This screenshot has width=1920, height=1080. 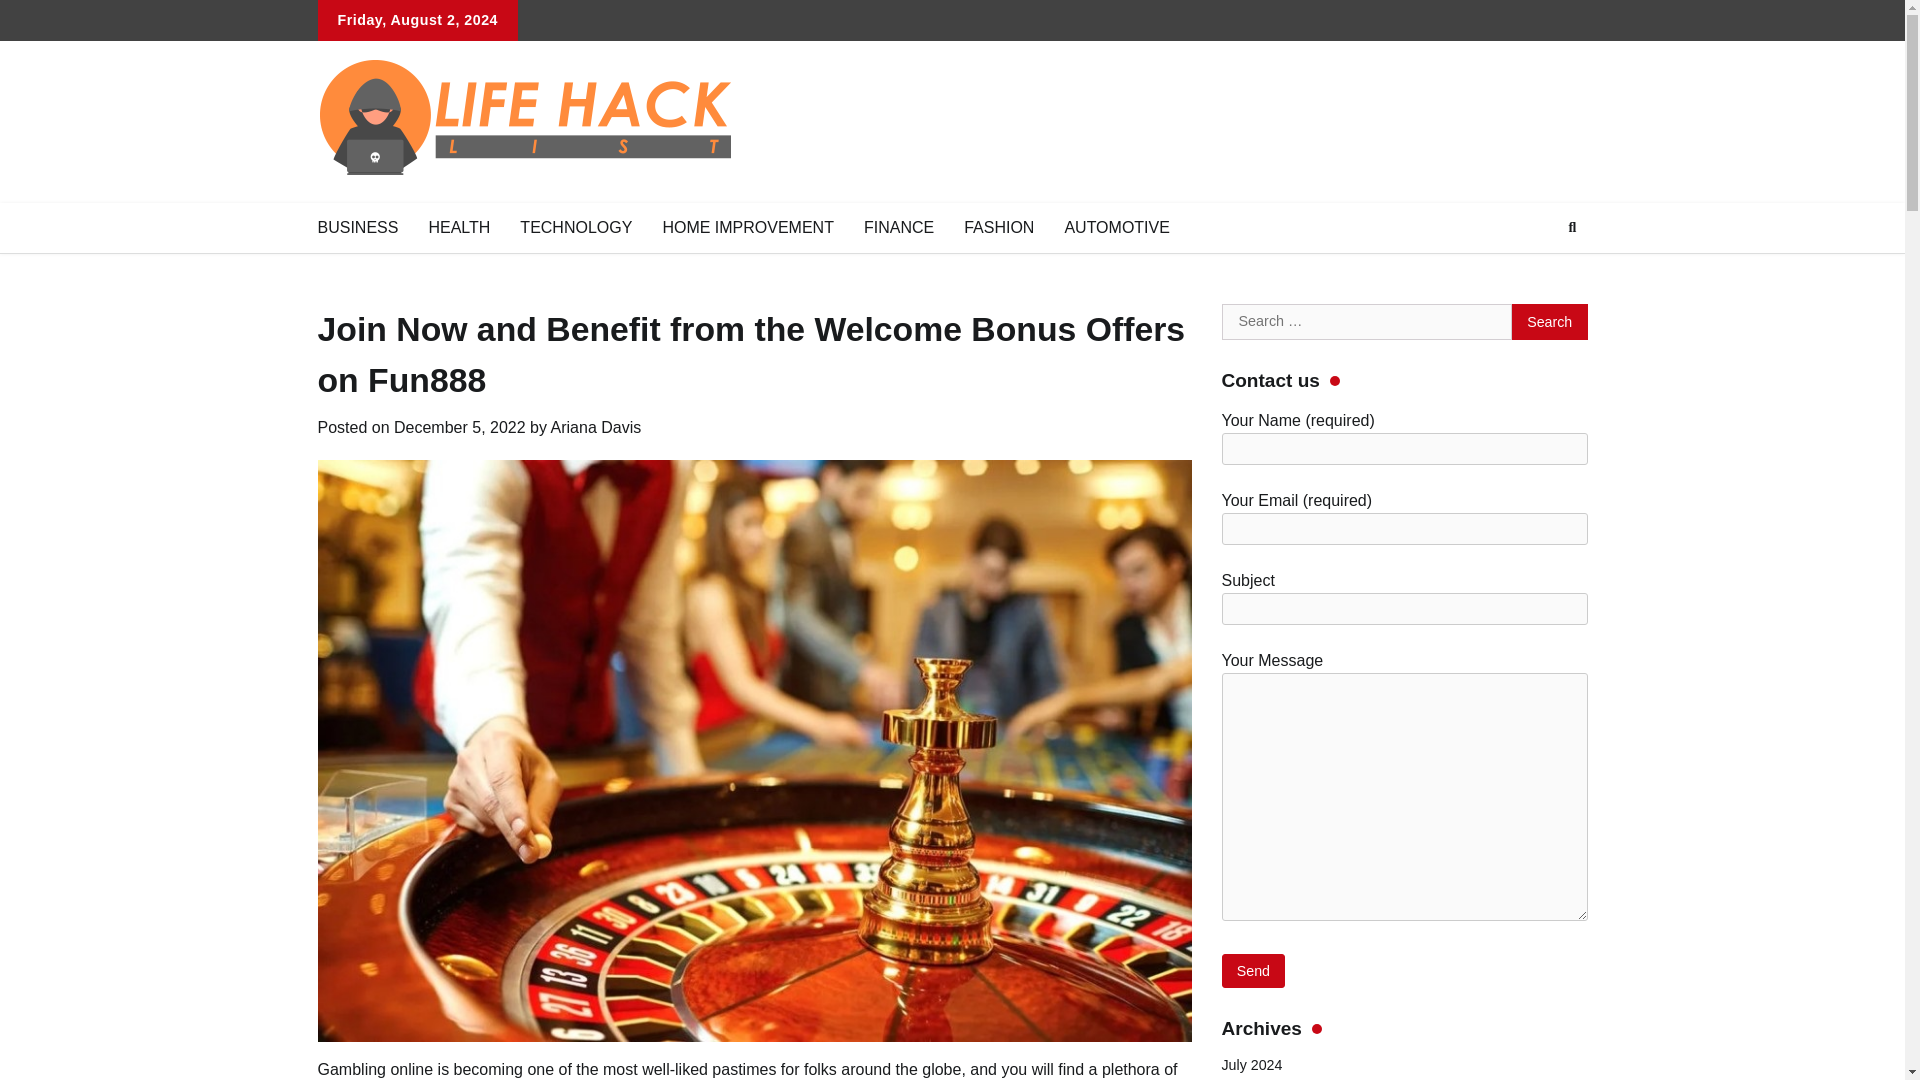 I want to click on BUSINESS, so click(x=356, y=227).